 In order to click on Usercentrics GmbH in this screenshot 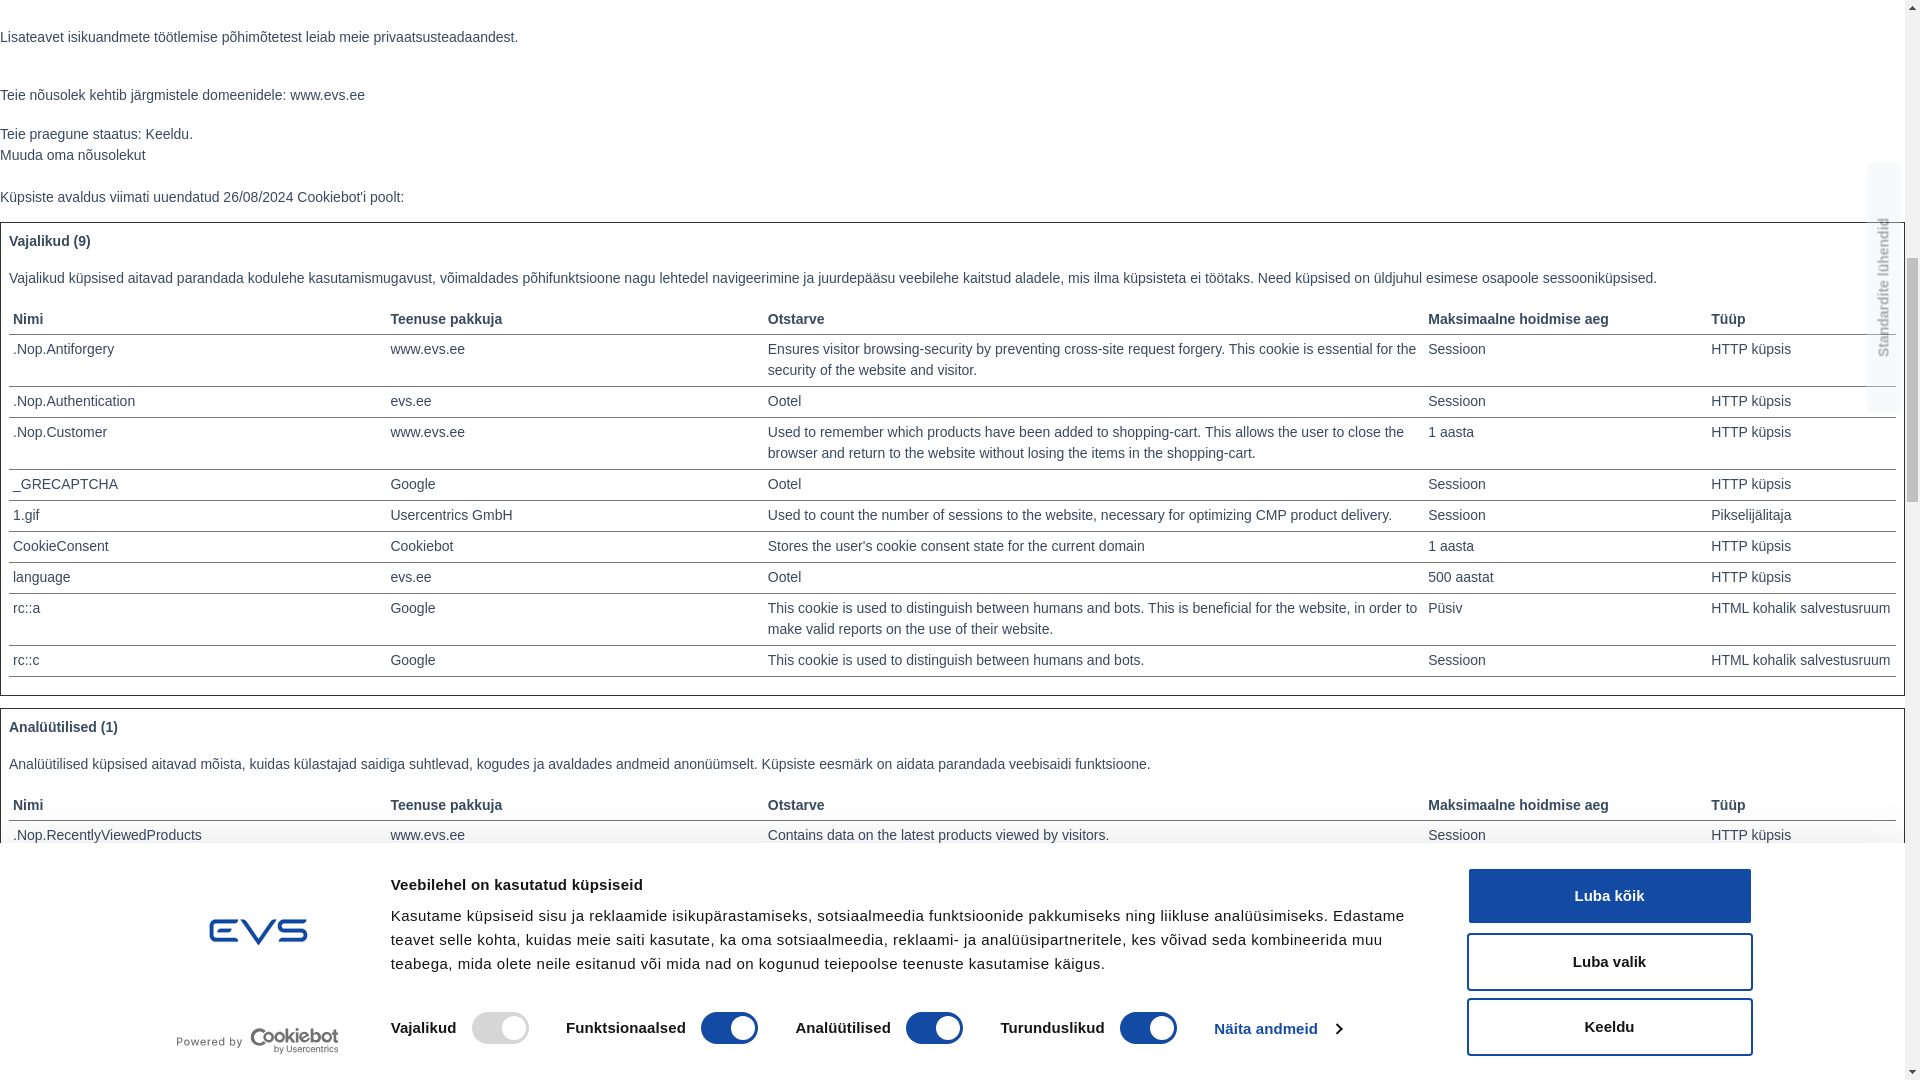, I will do `click(450, 514)`.